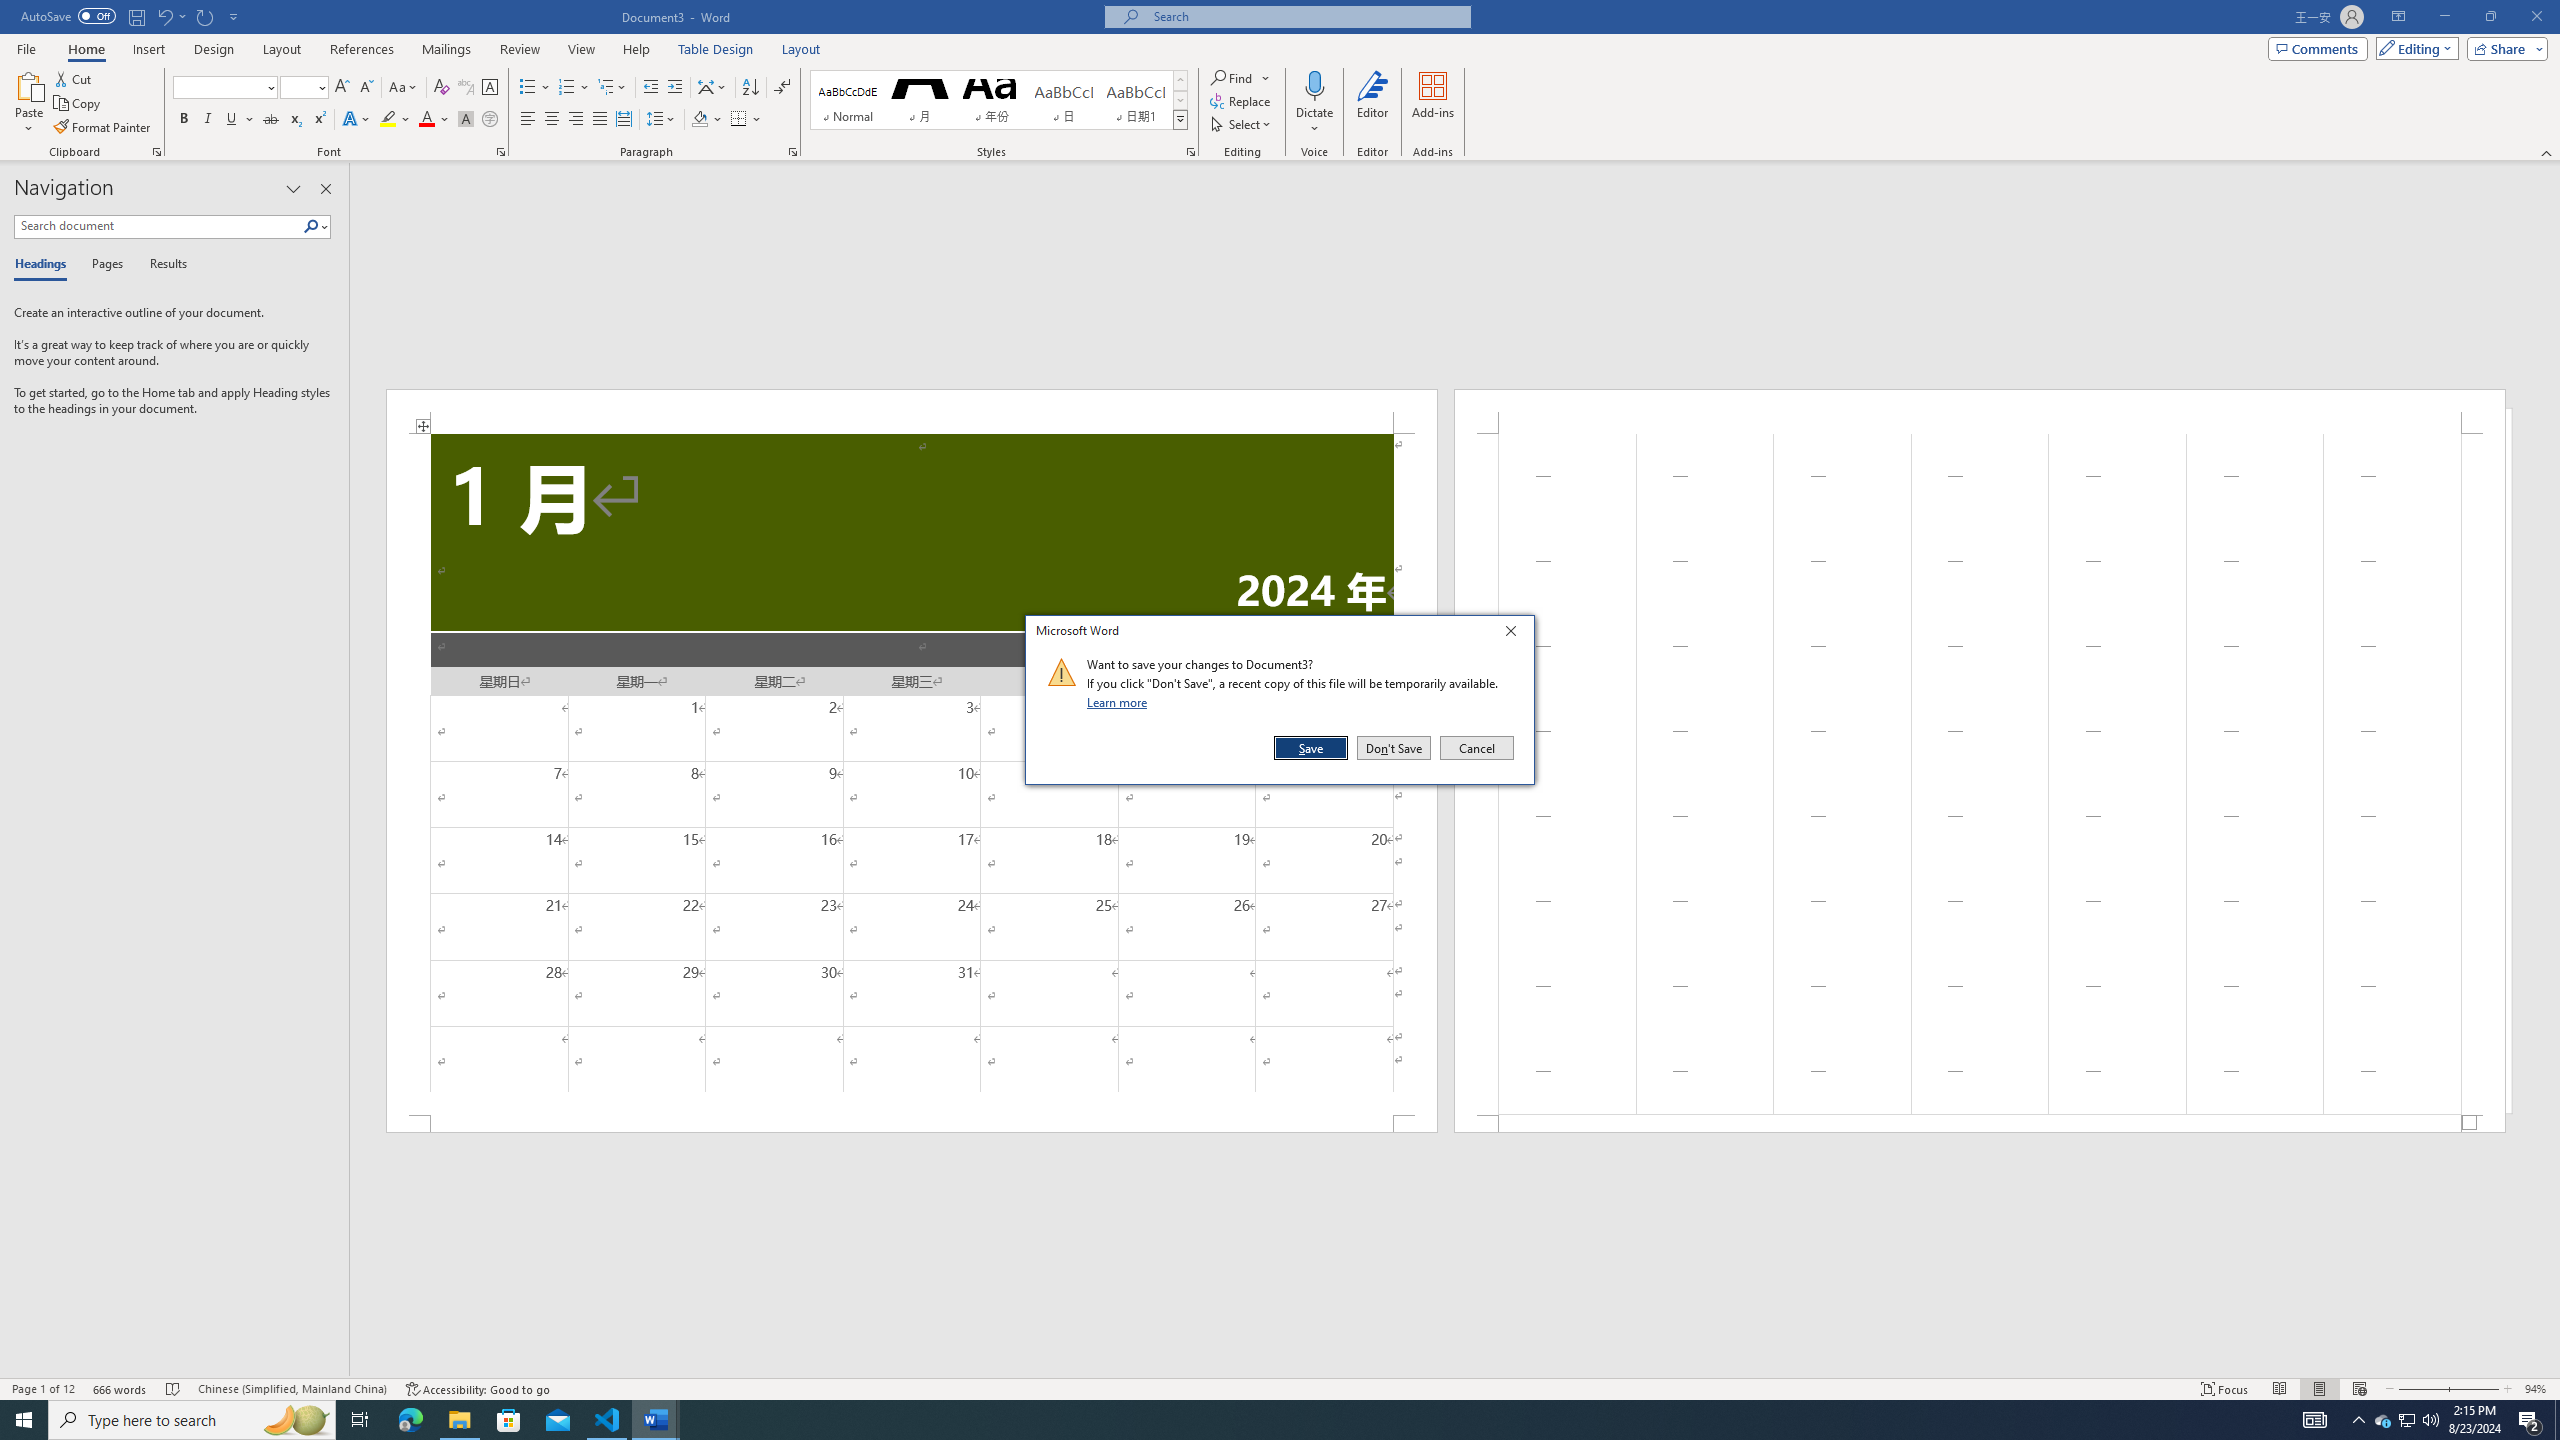 This screenshot has height=1440, width=2560. I want to click on Replace..., so click(1241, 100).